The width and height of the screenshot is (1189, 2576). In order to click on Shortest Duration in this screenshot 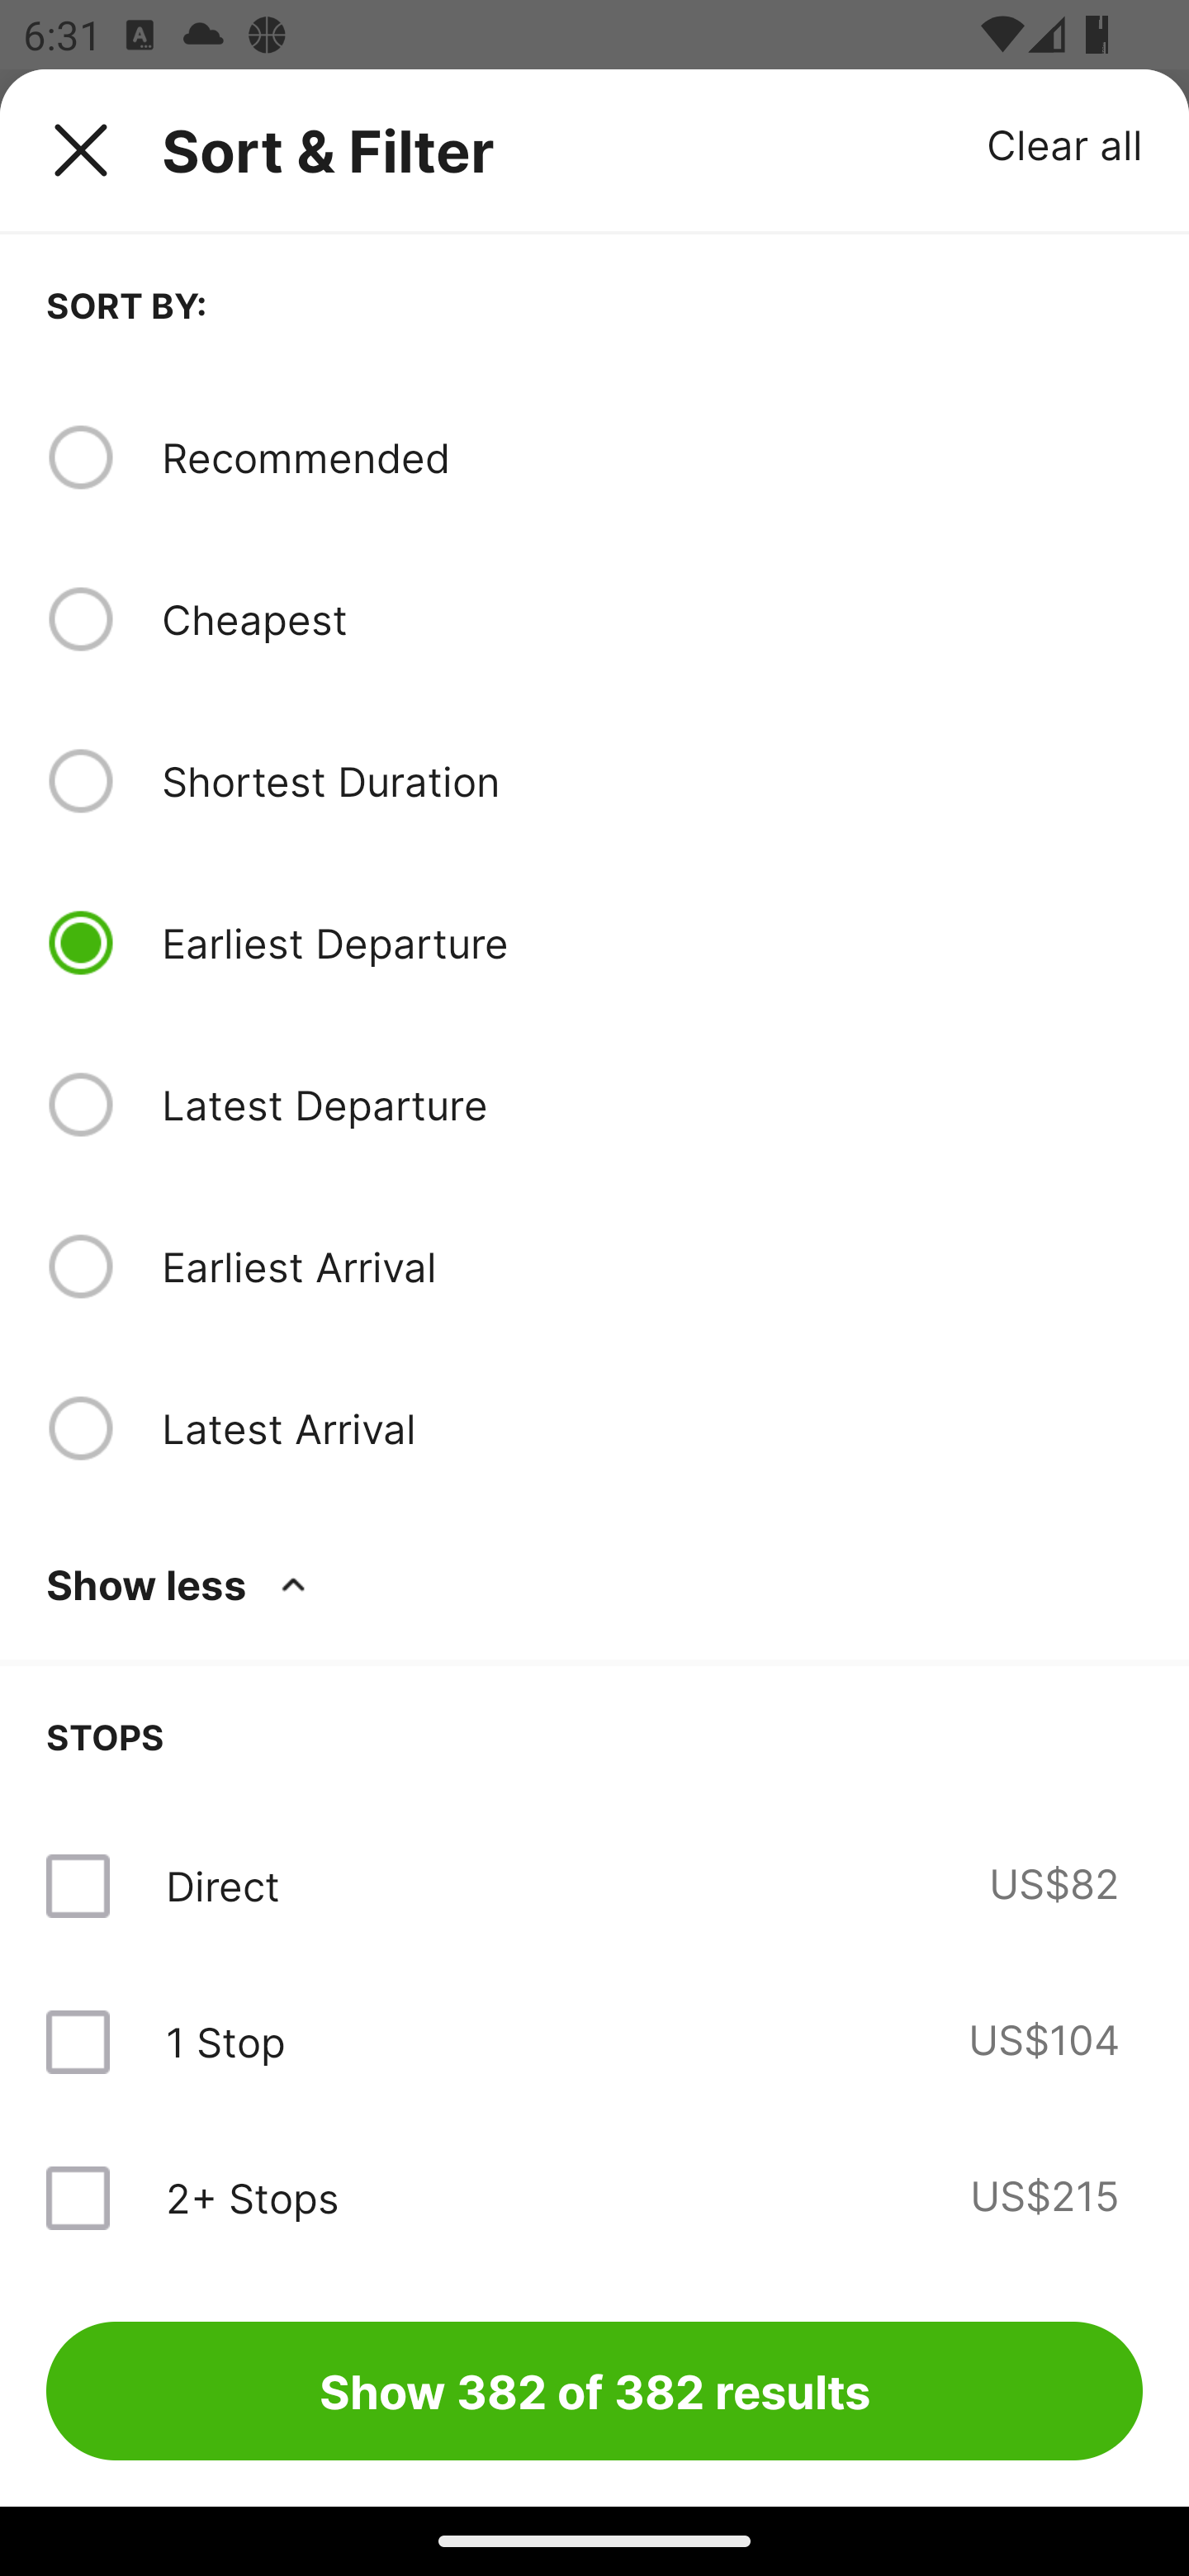, I will do `click(651, 780)`.